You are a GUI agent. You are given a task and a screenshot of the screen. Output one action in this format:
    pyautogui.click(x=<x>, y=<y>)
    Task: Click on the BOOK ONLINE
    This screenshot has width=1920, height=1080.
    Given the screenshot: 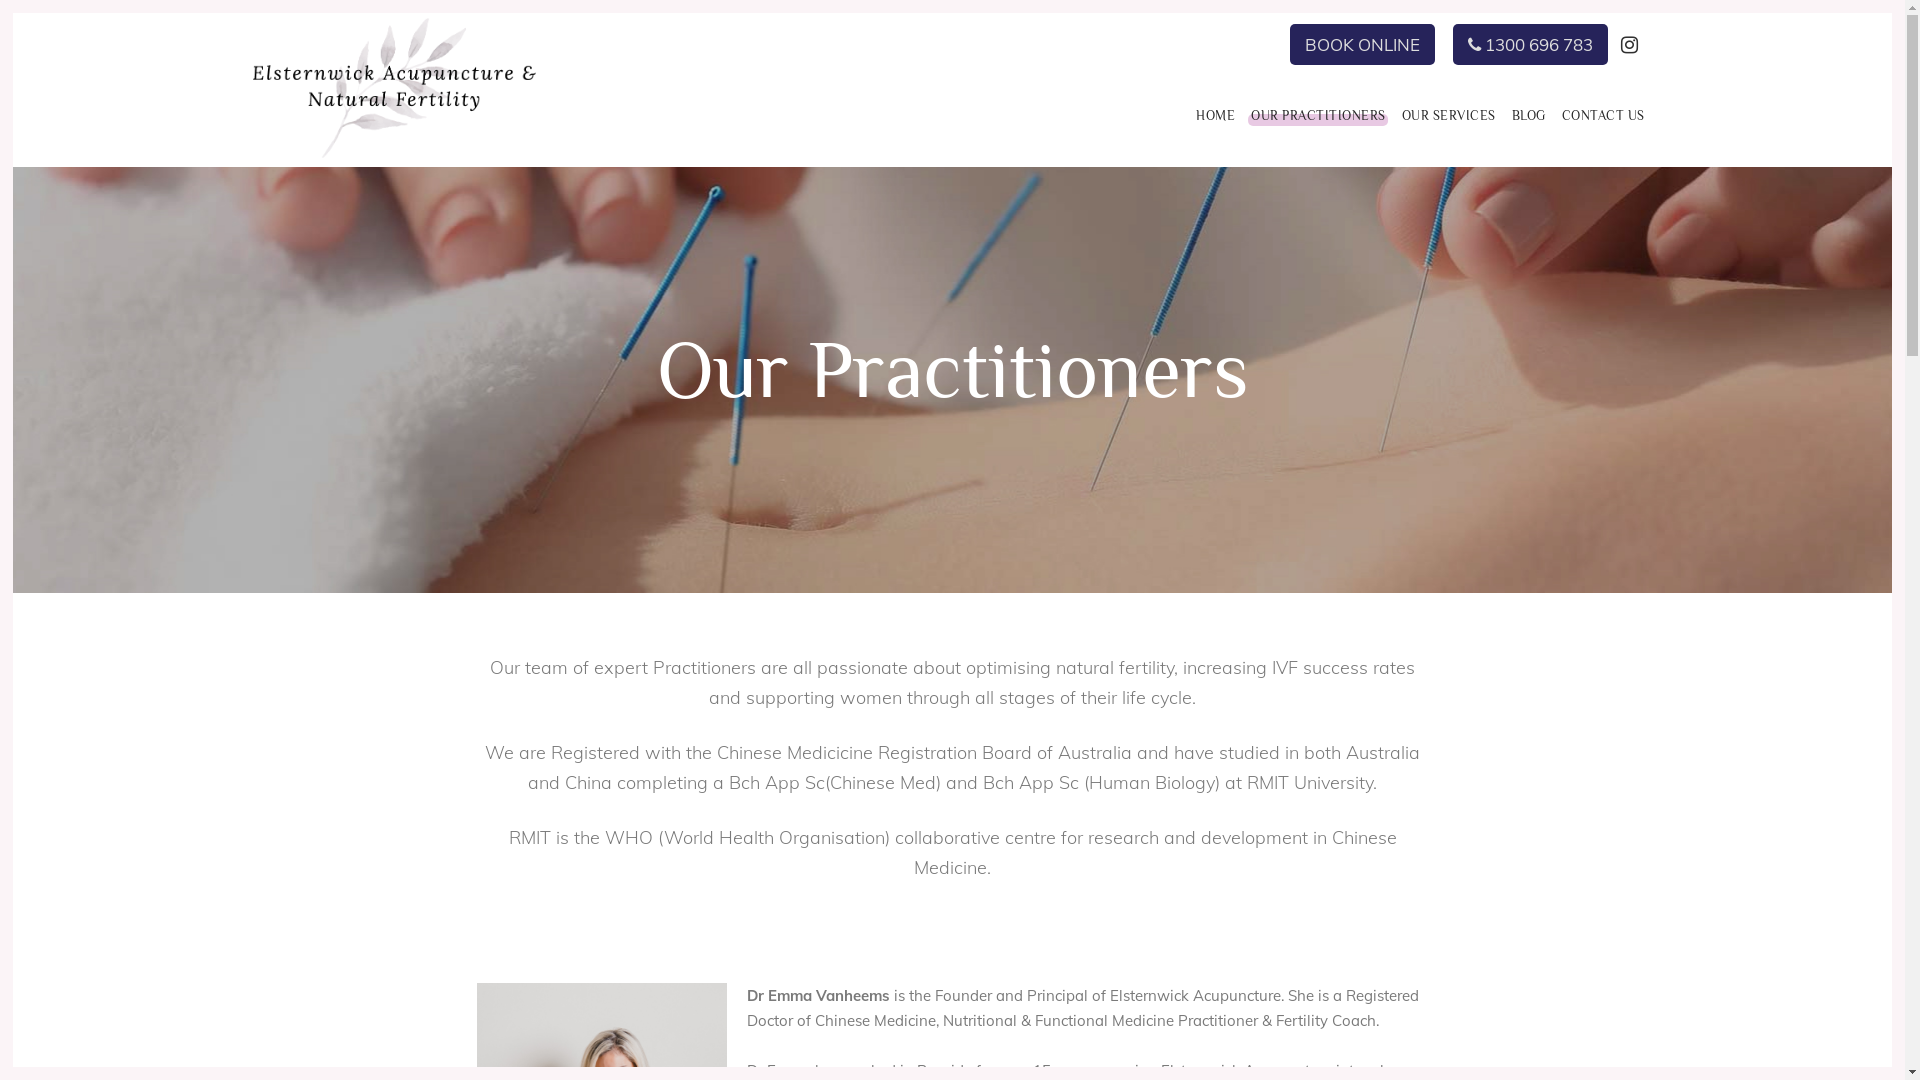 What is the action you would take?
    pyautogui.click(x=1362, y=44)
    